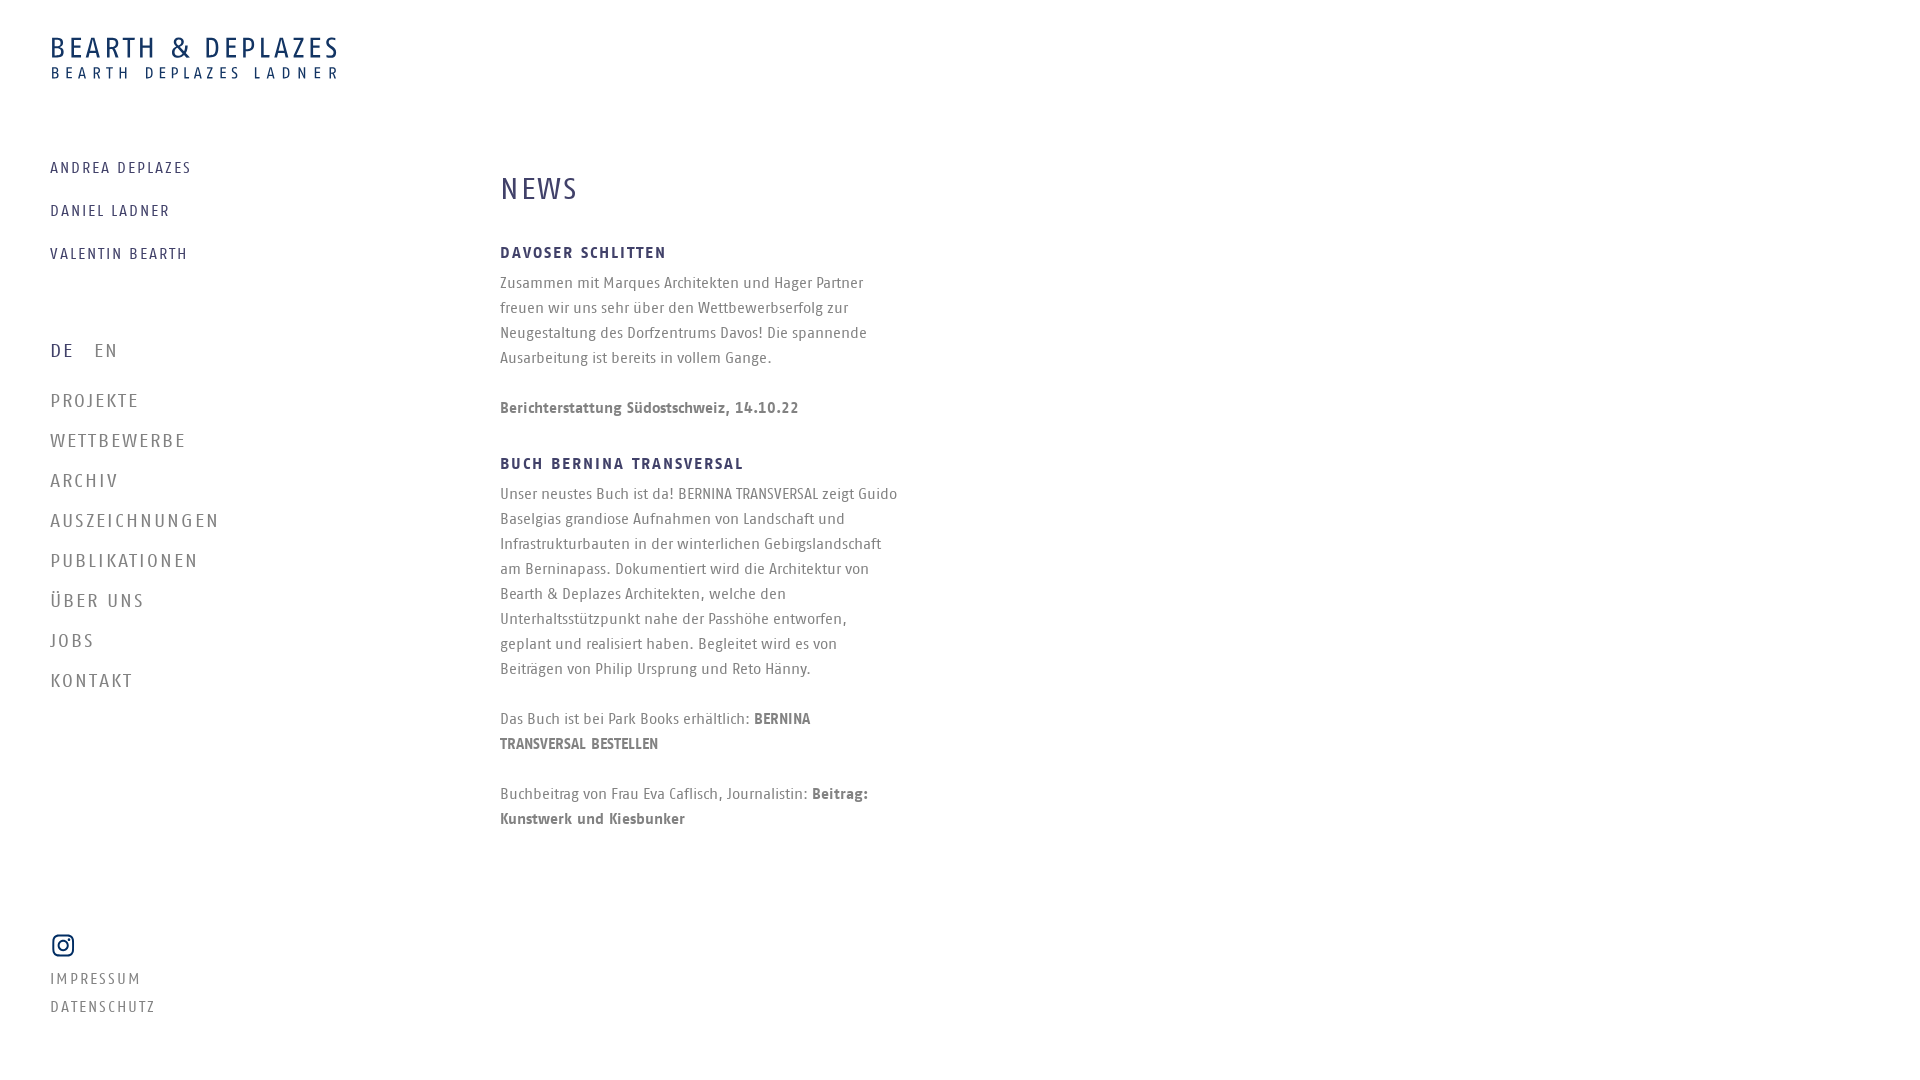  Describe the element at coordinates (215, 562) in the screenshot. I see `PUBLIKATIONEN` at that location.